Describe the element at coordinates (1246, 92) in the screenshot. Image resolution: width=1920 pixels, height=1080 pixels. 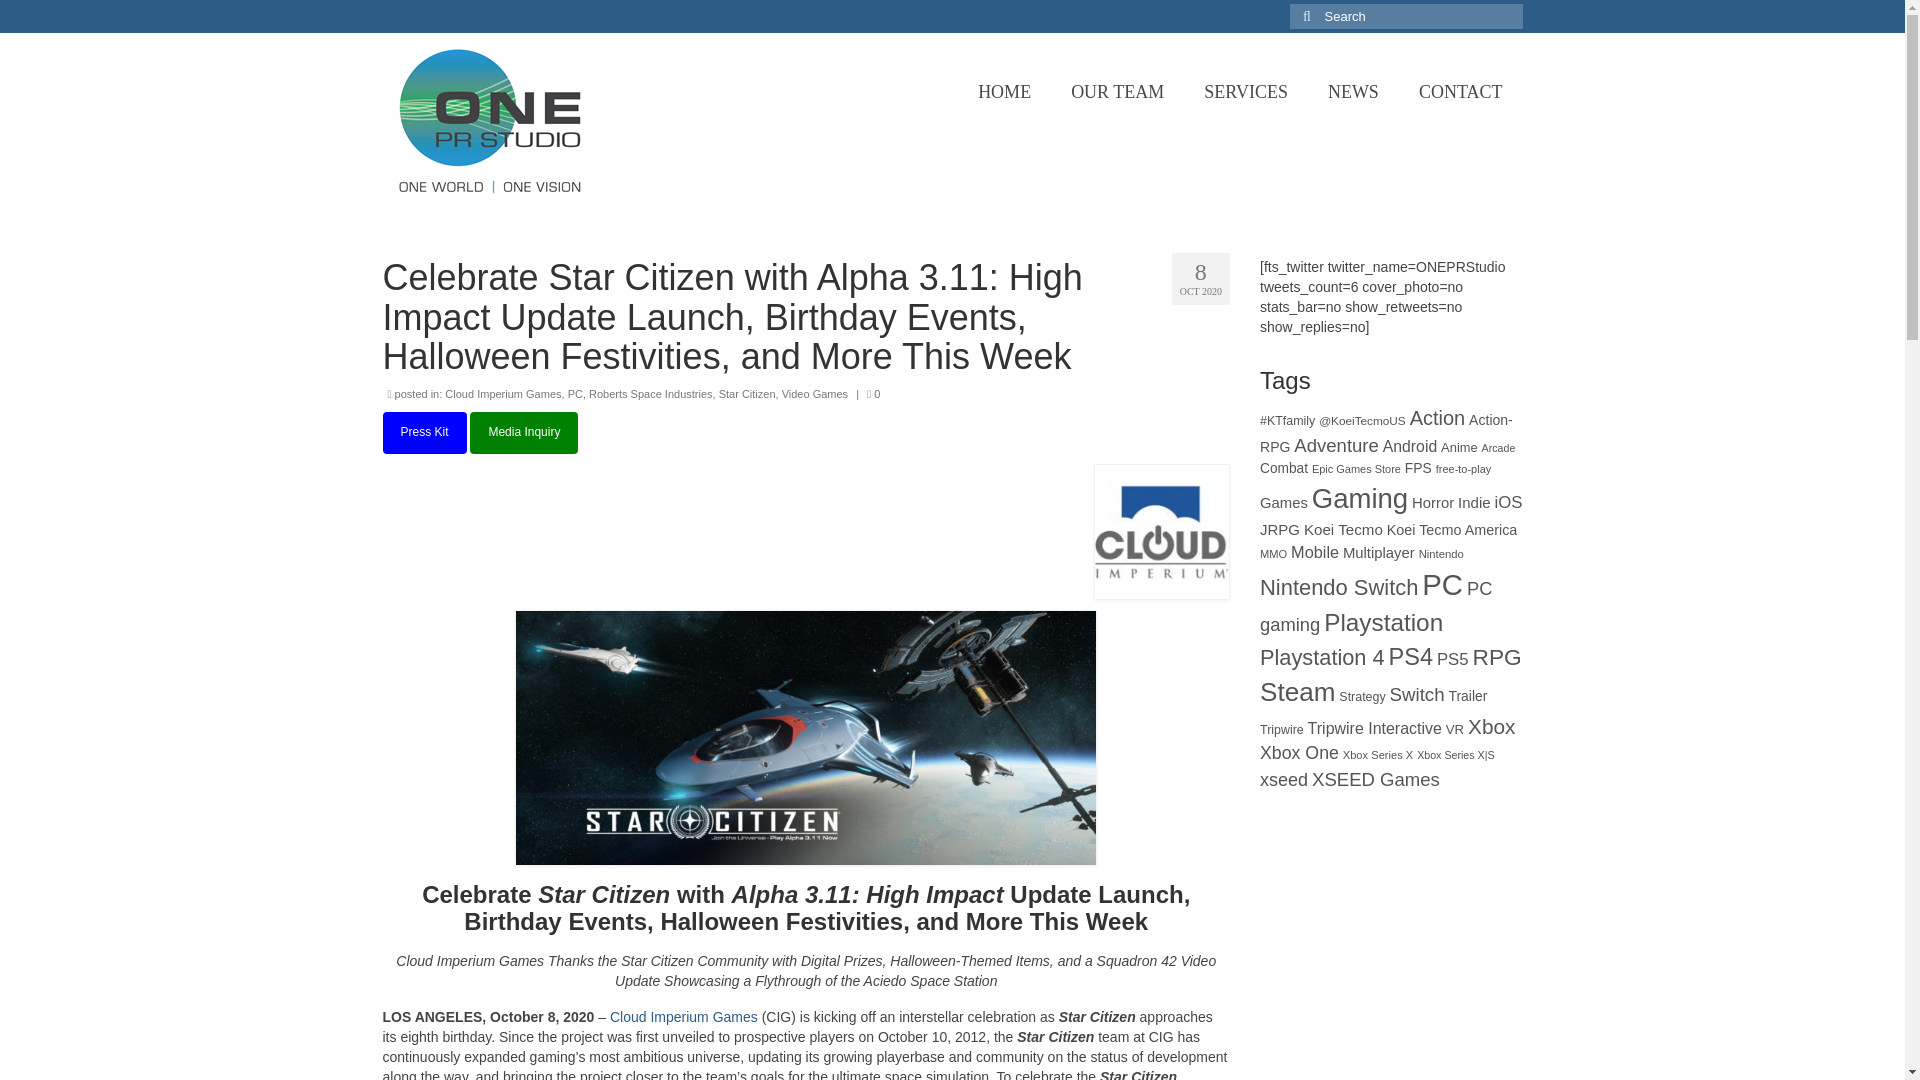
I see `SERVICES` at that location.